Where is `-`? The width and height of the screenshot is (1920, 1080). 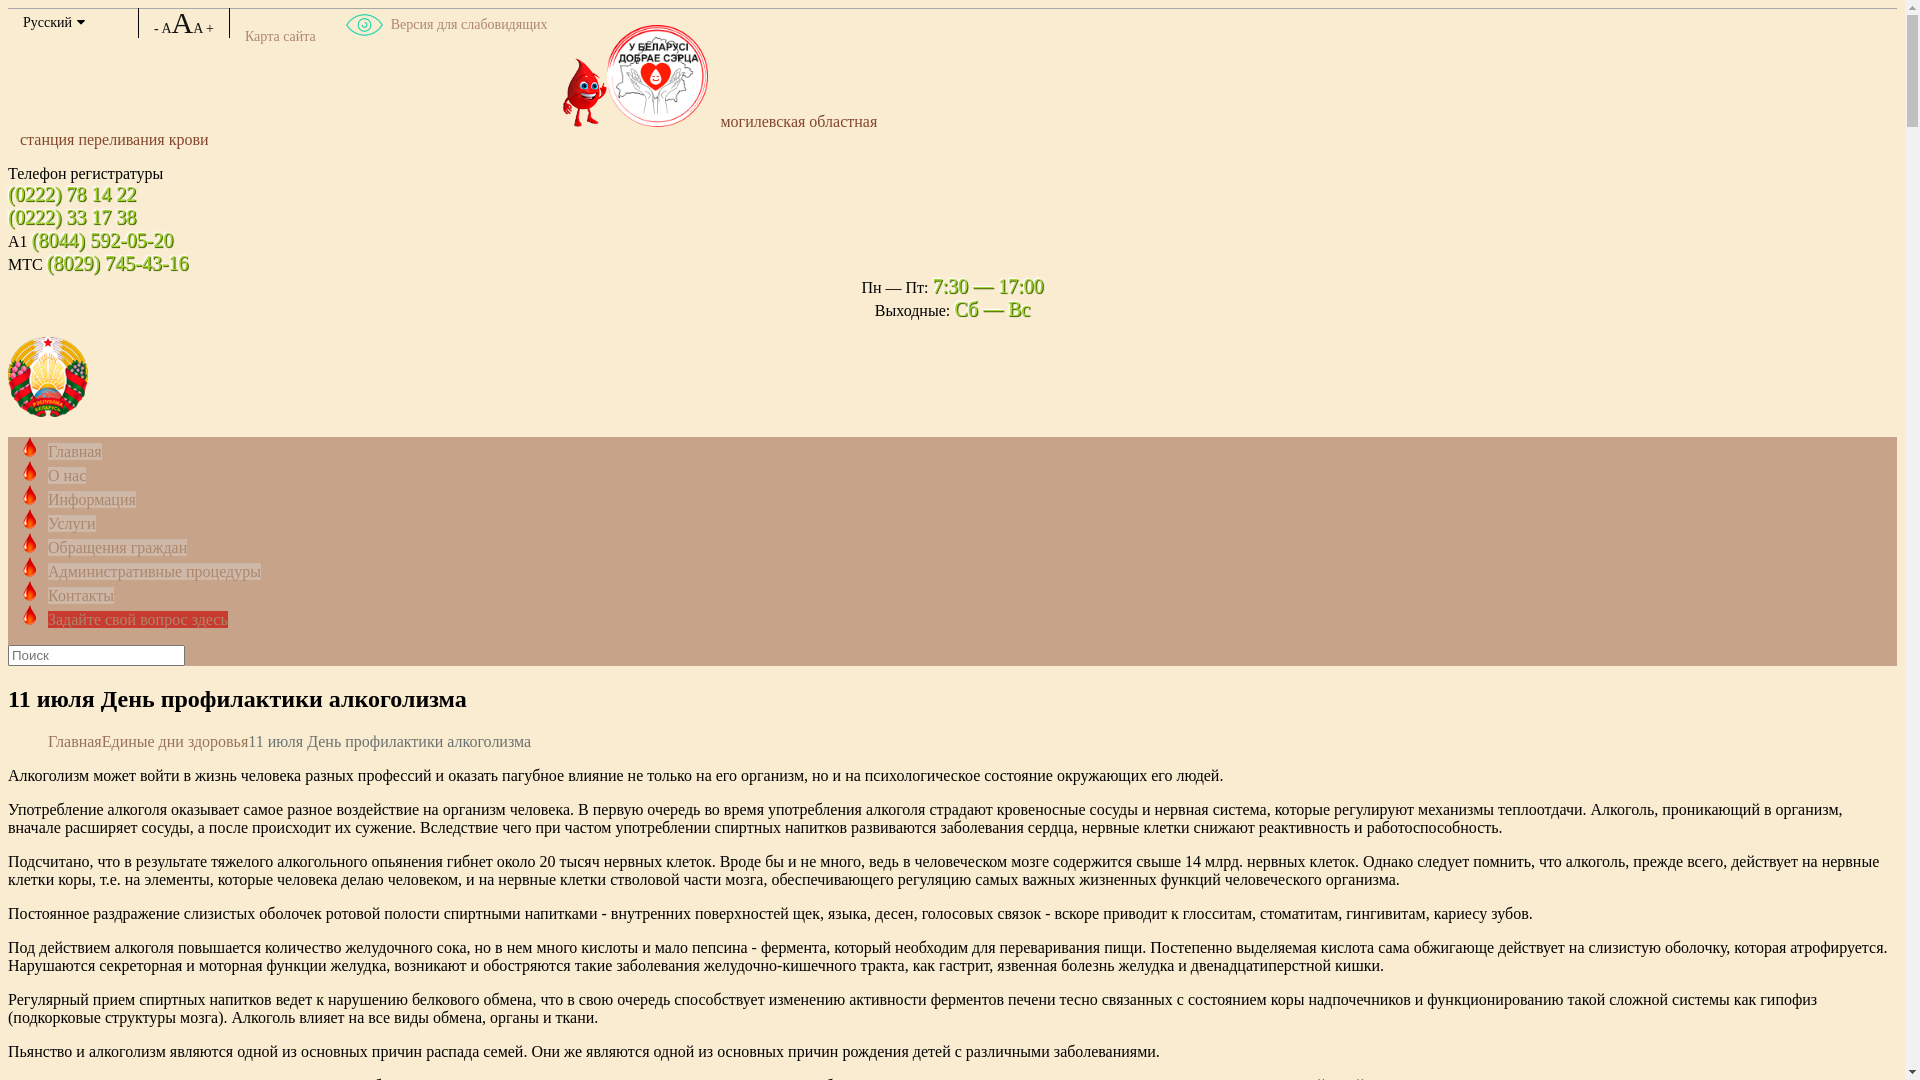
- is located at coordinates (156, 28).